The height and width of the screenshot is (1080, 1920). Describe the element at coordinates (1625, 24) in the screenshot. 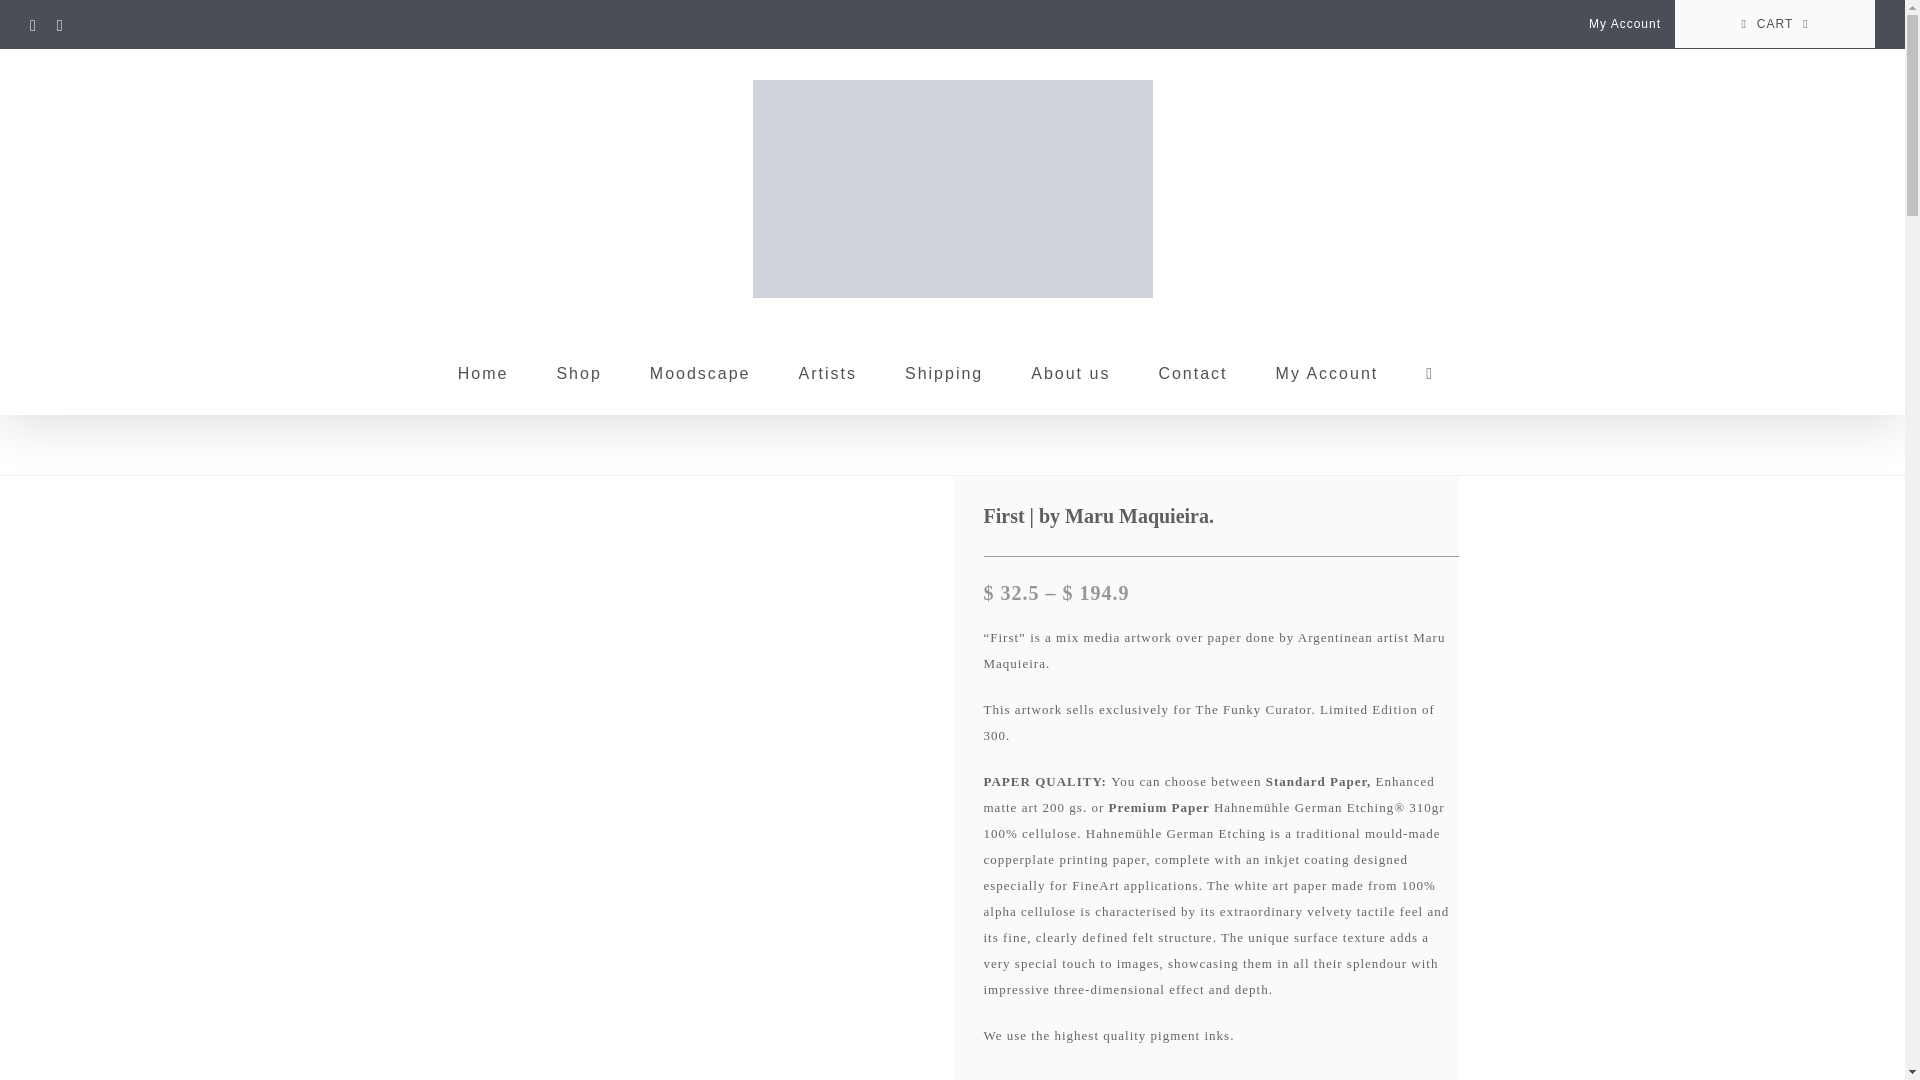

I see `My Account` at that location.